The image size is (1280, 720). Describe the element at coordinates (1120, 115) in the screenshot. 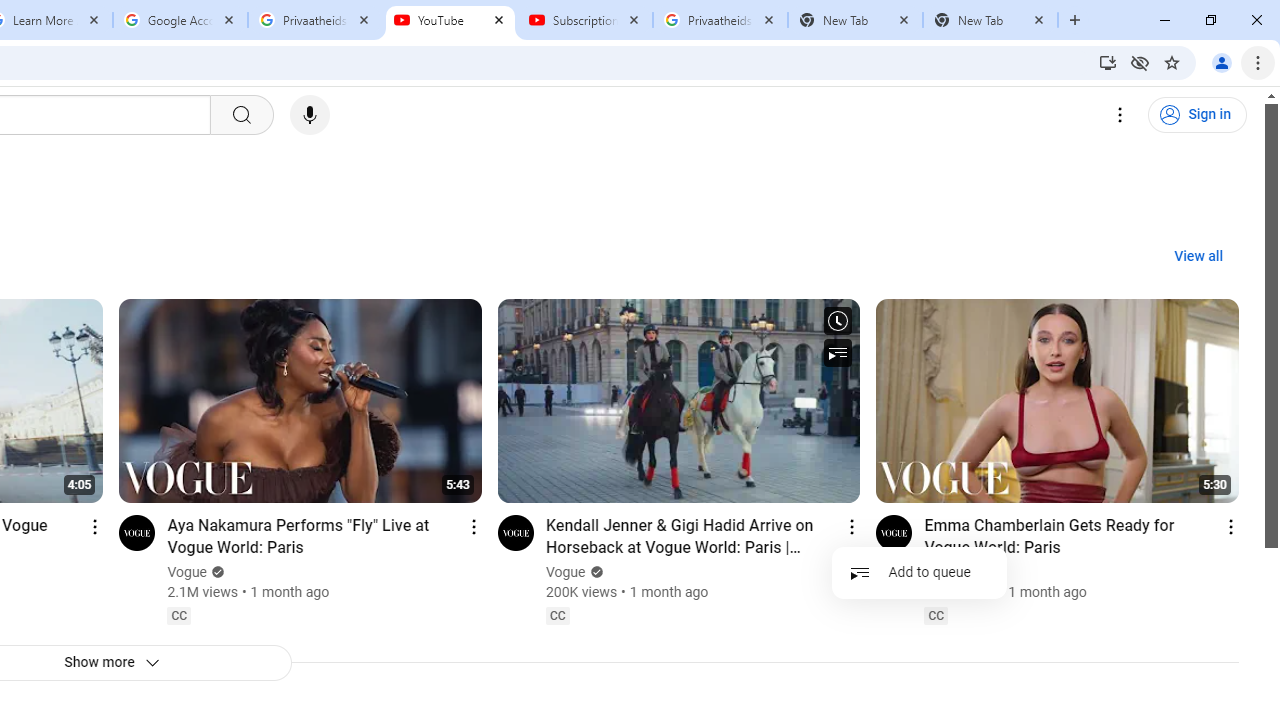

I see `Settings` at that location.